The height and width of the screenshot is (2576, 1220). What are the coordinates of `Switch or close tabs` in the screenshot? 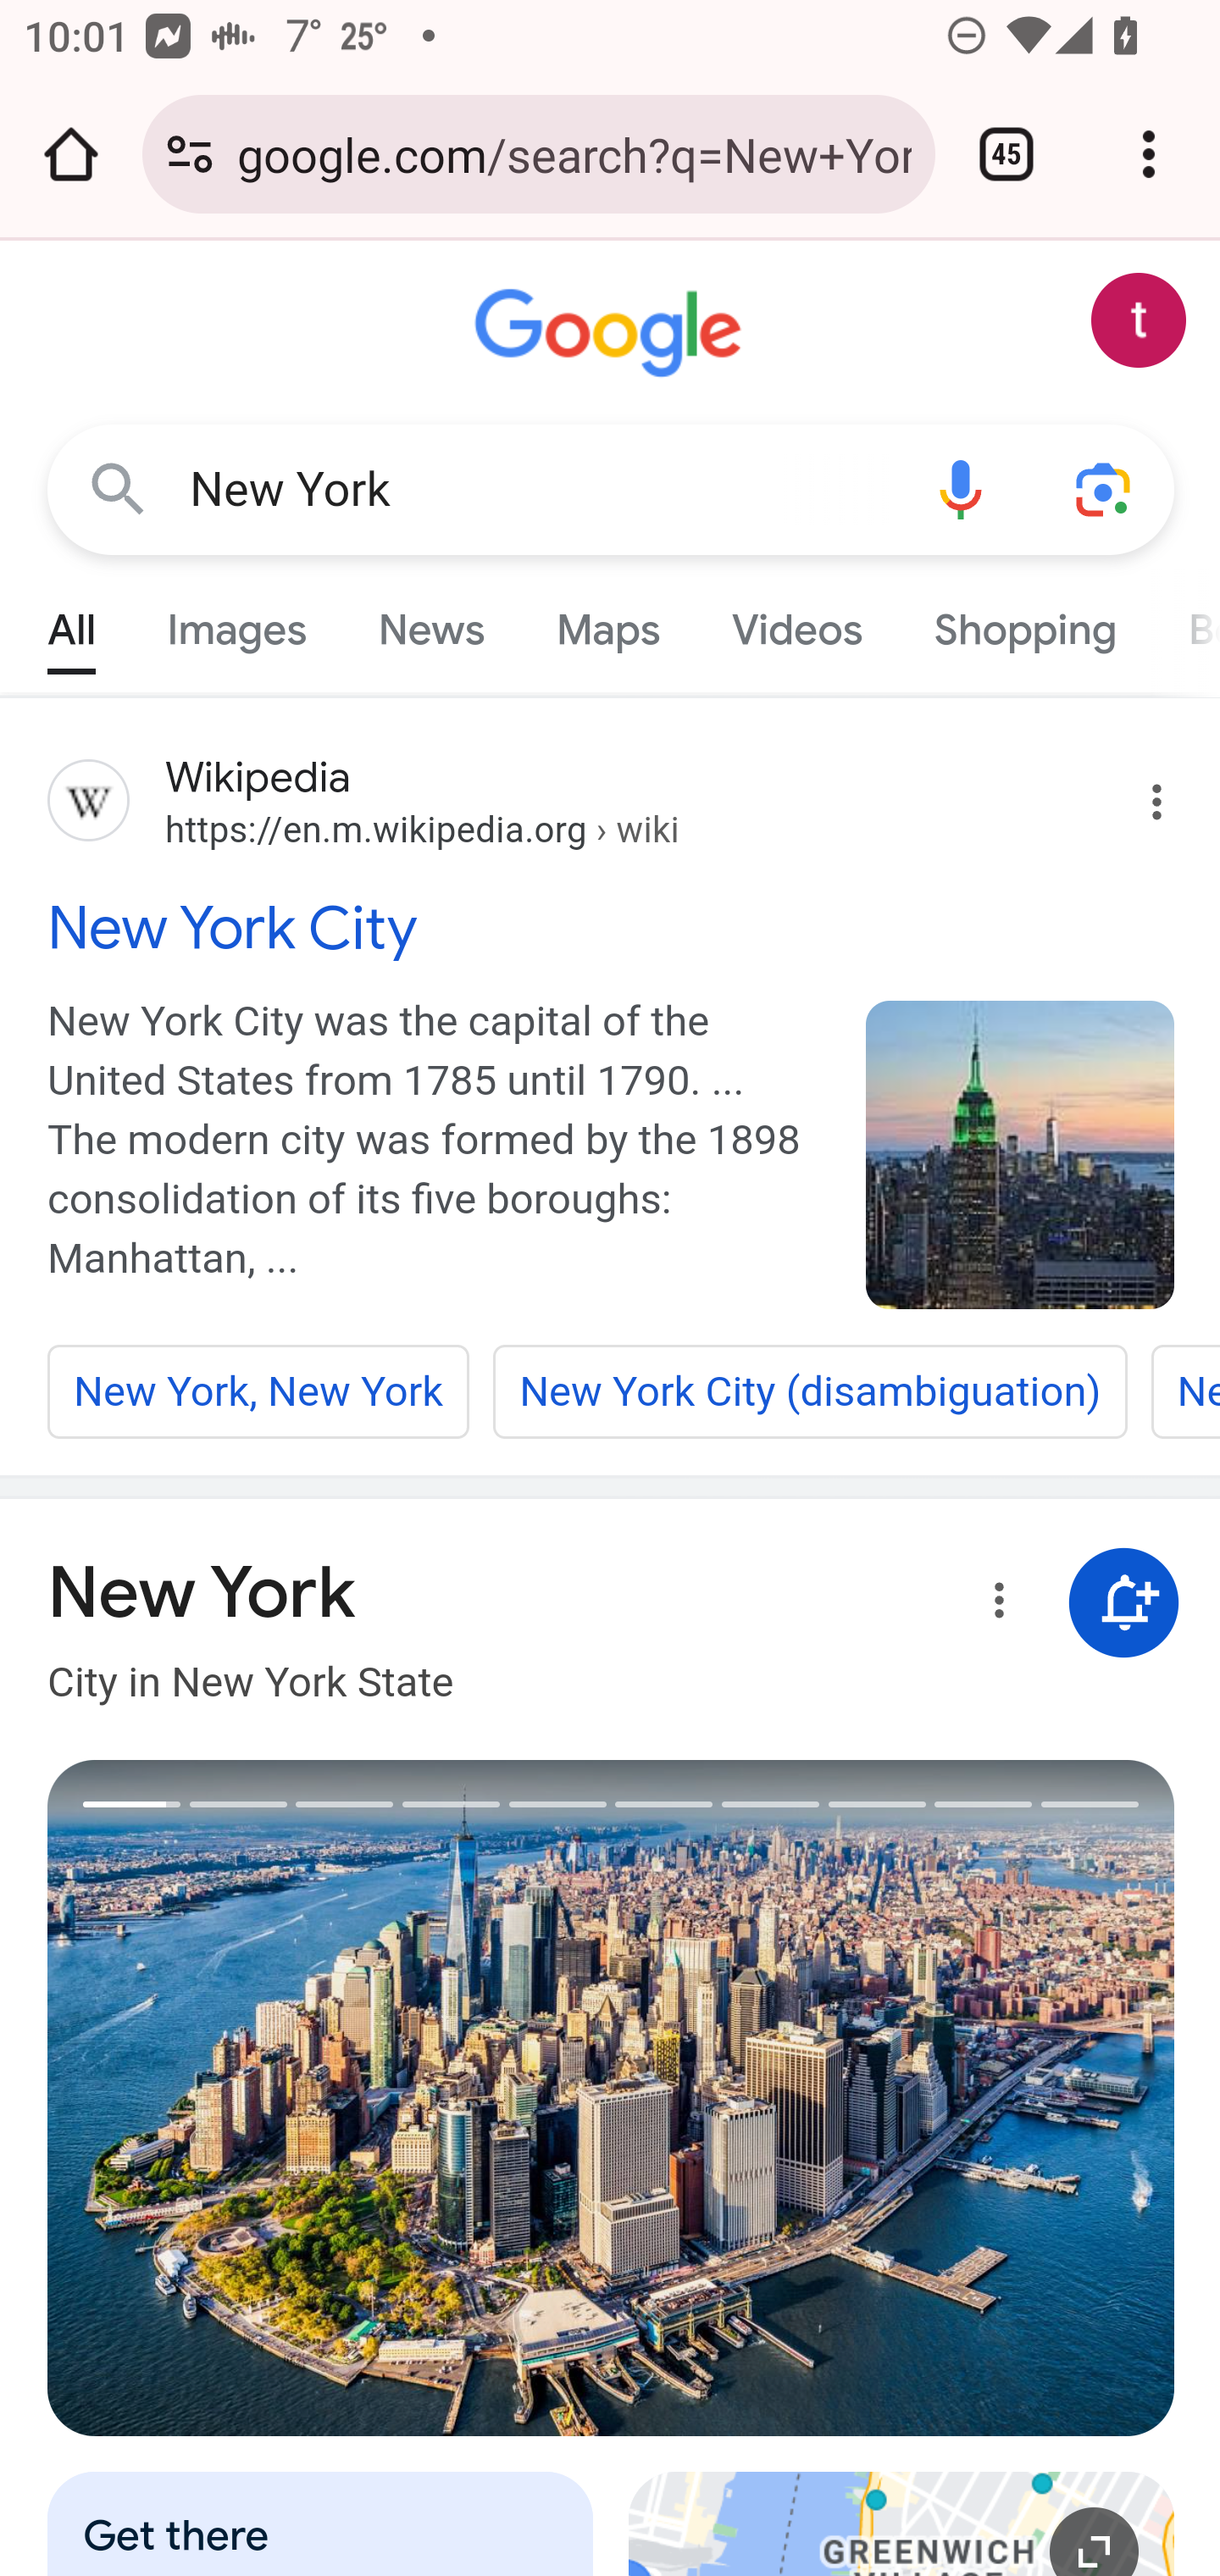 It's located at (1006, 154).